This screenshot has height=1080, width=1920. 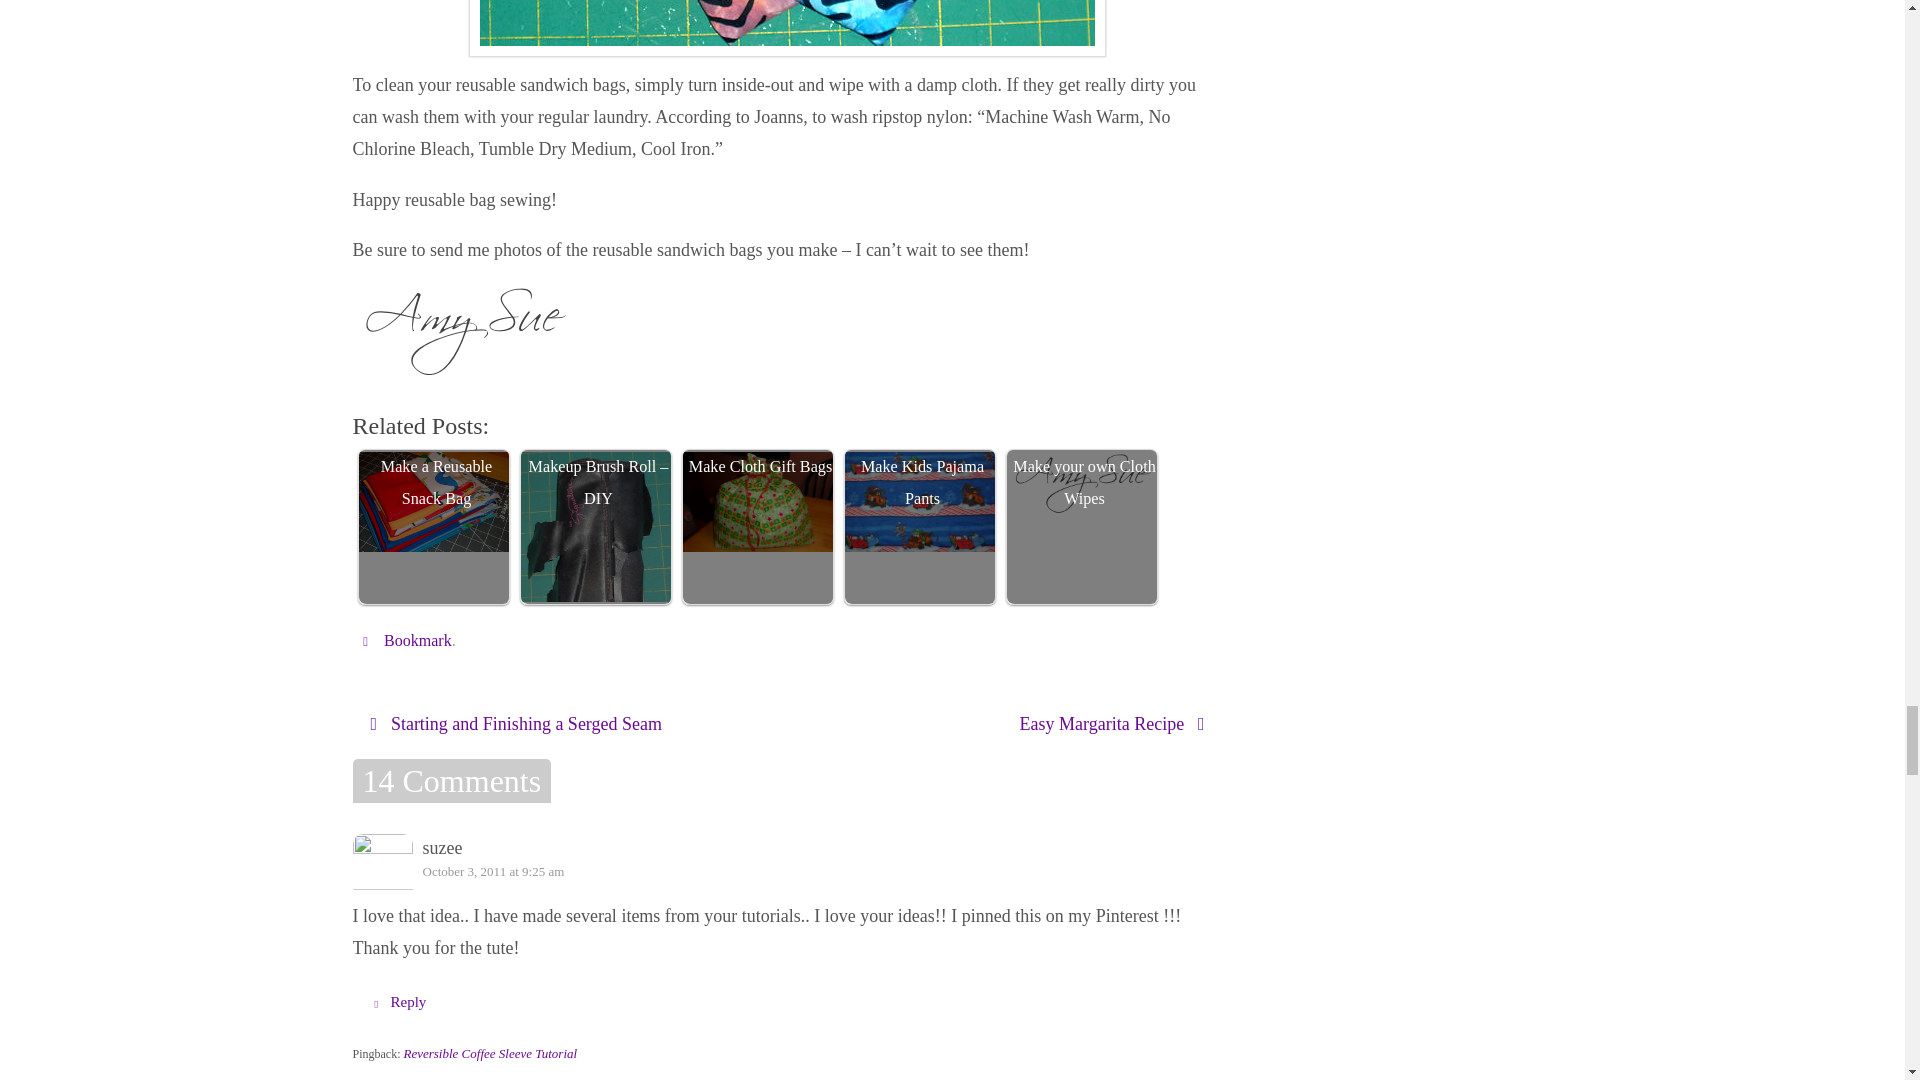 I want to click on Easy Margarita Recipe, so click(x=1008, y=724).